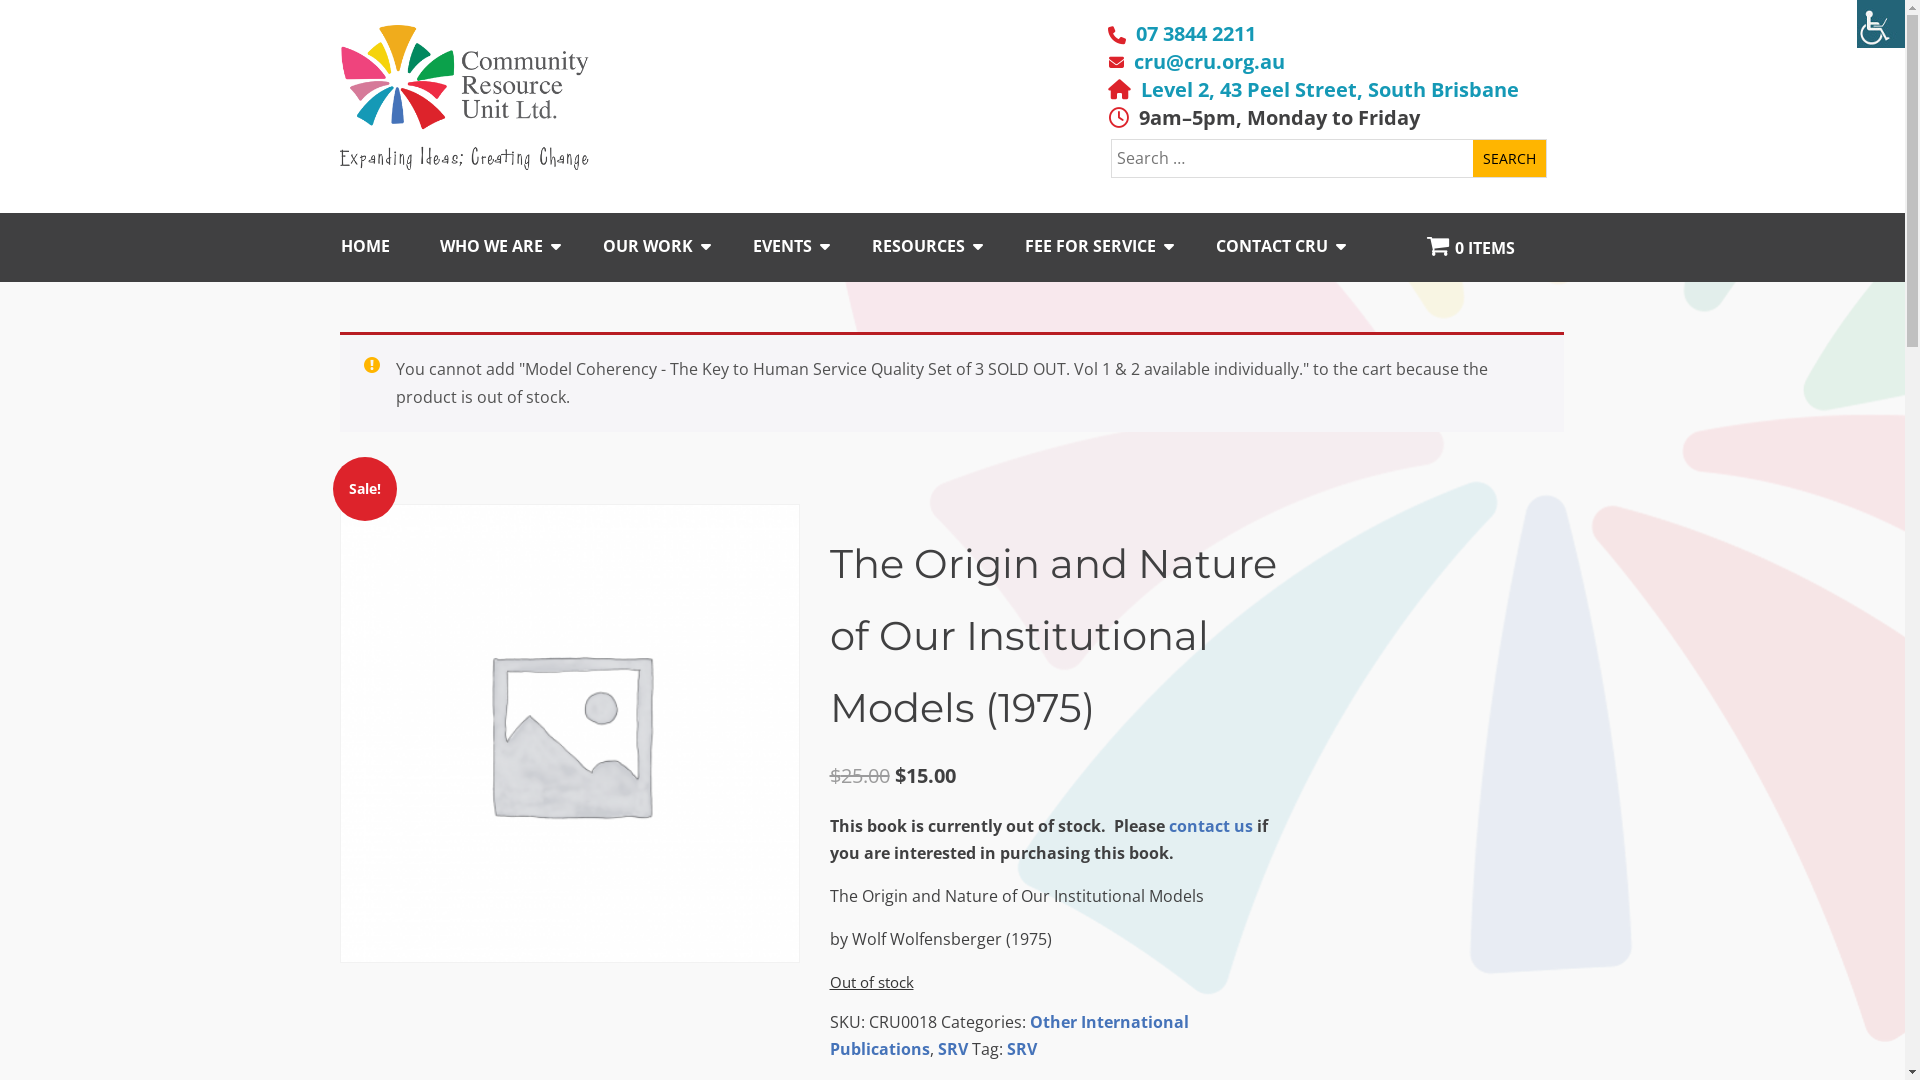 The height and width of the screenshot is (1080, 1920). Describe the element at coordinates (678, 246) in the screenshot. I see `OUR WORK` at that location.